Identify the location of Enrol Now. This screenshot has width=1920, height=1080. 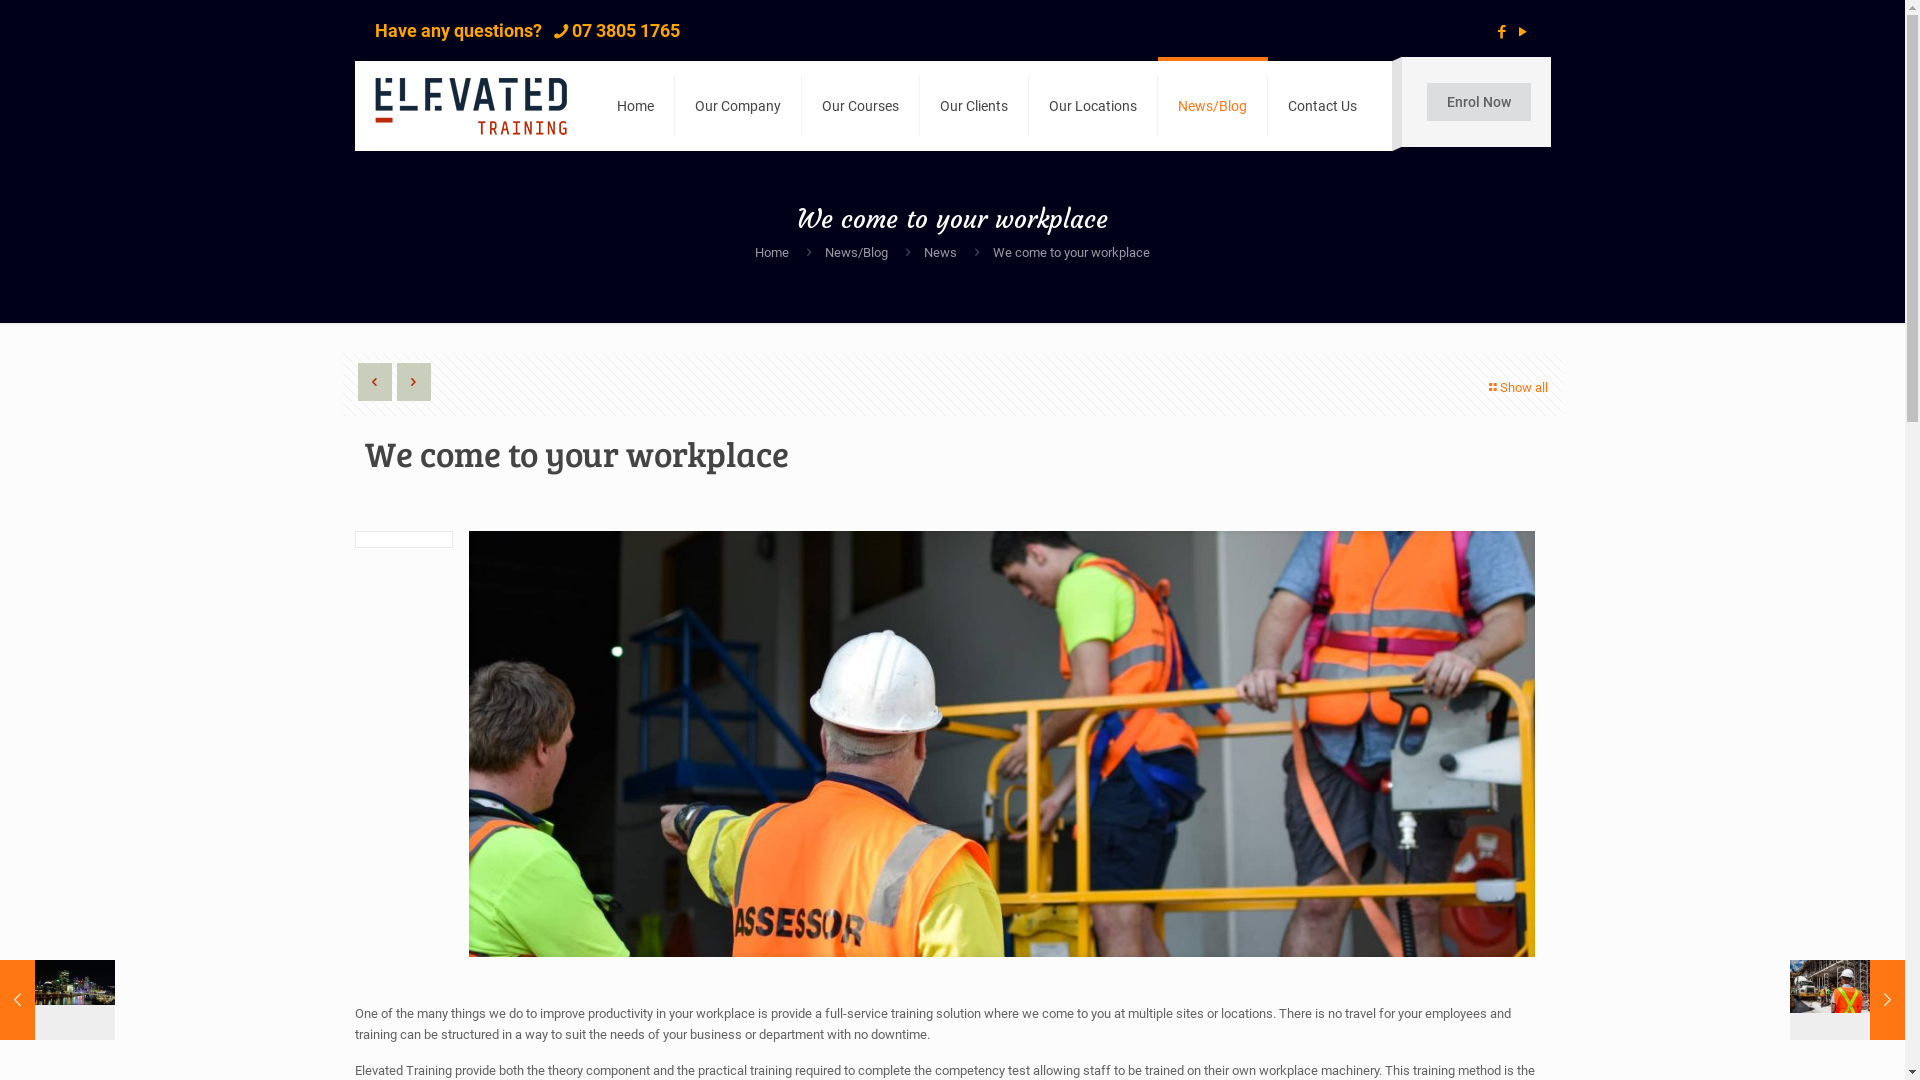
(1478, 102).